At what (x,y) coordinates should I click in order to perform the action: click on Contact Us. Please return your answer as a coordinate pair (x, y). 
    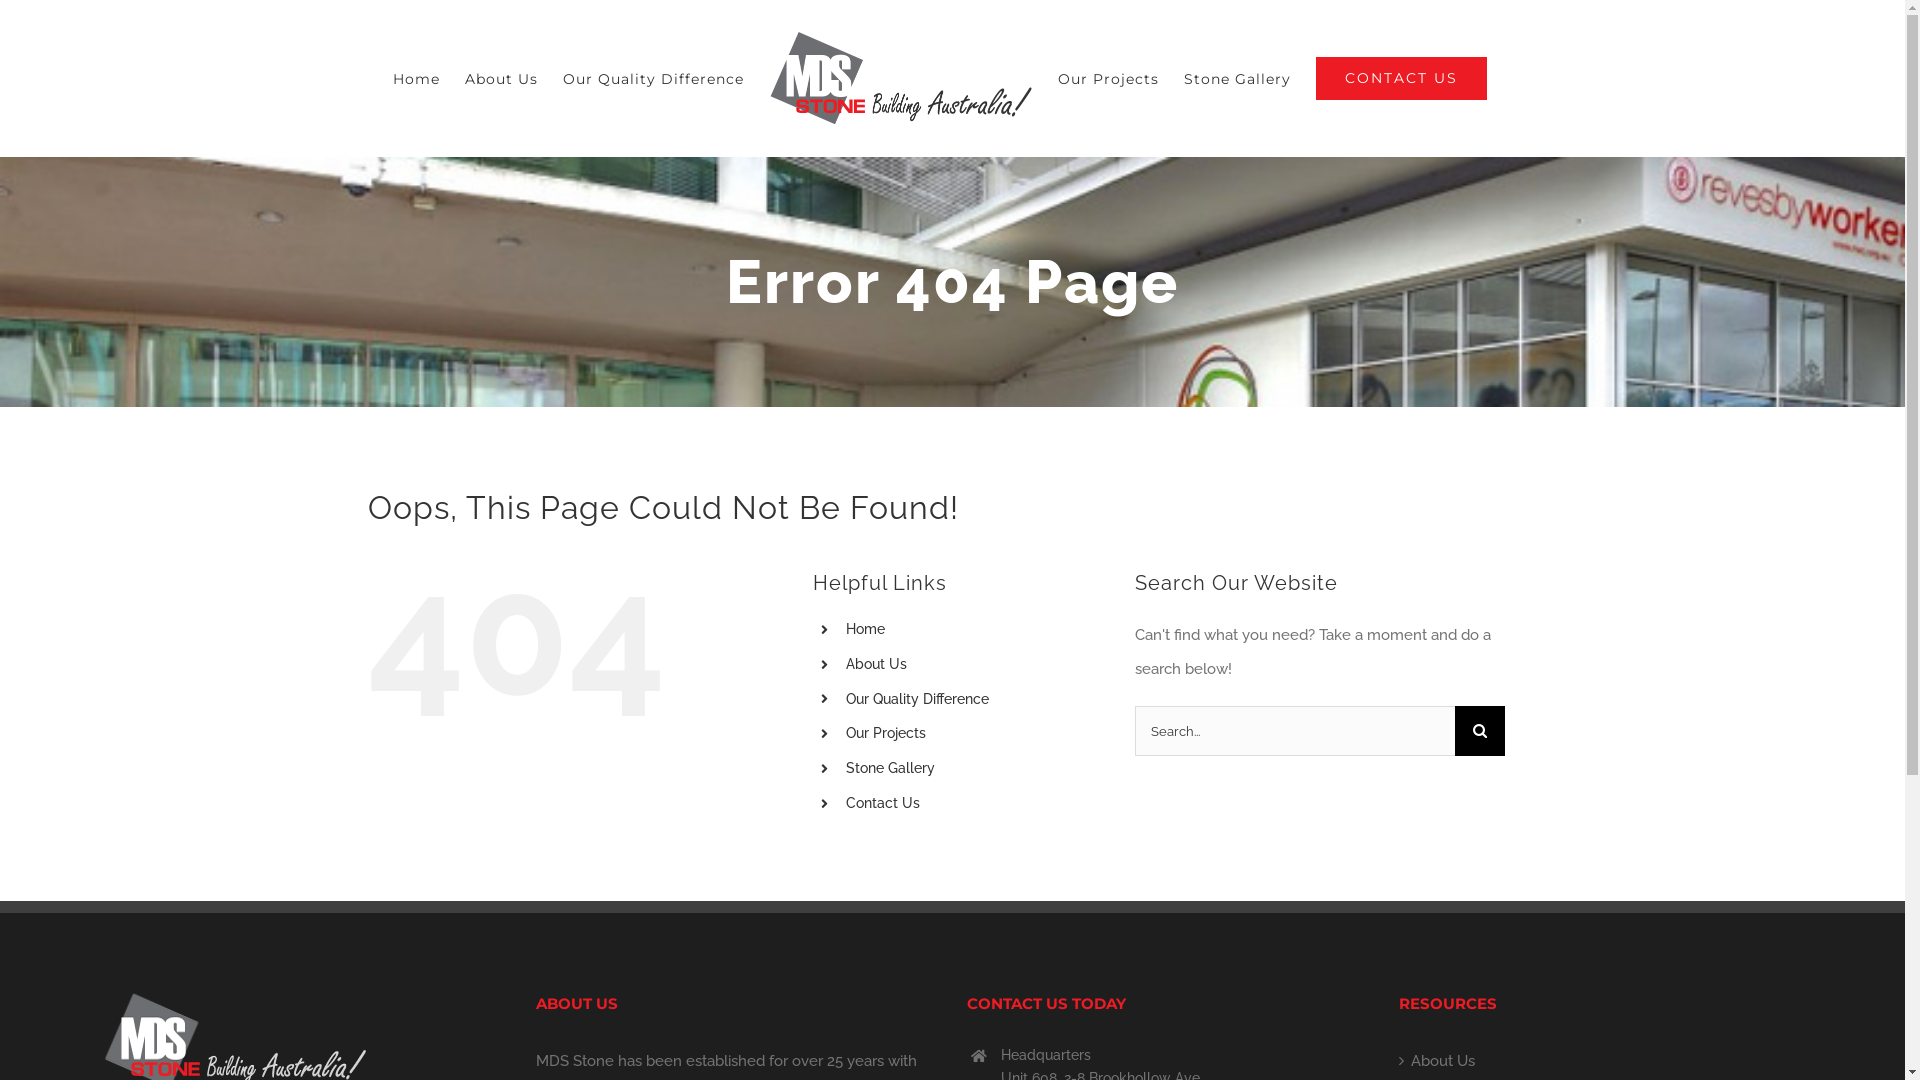
    Looking at the image, I should click on (883, 803).